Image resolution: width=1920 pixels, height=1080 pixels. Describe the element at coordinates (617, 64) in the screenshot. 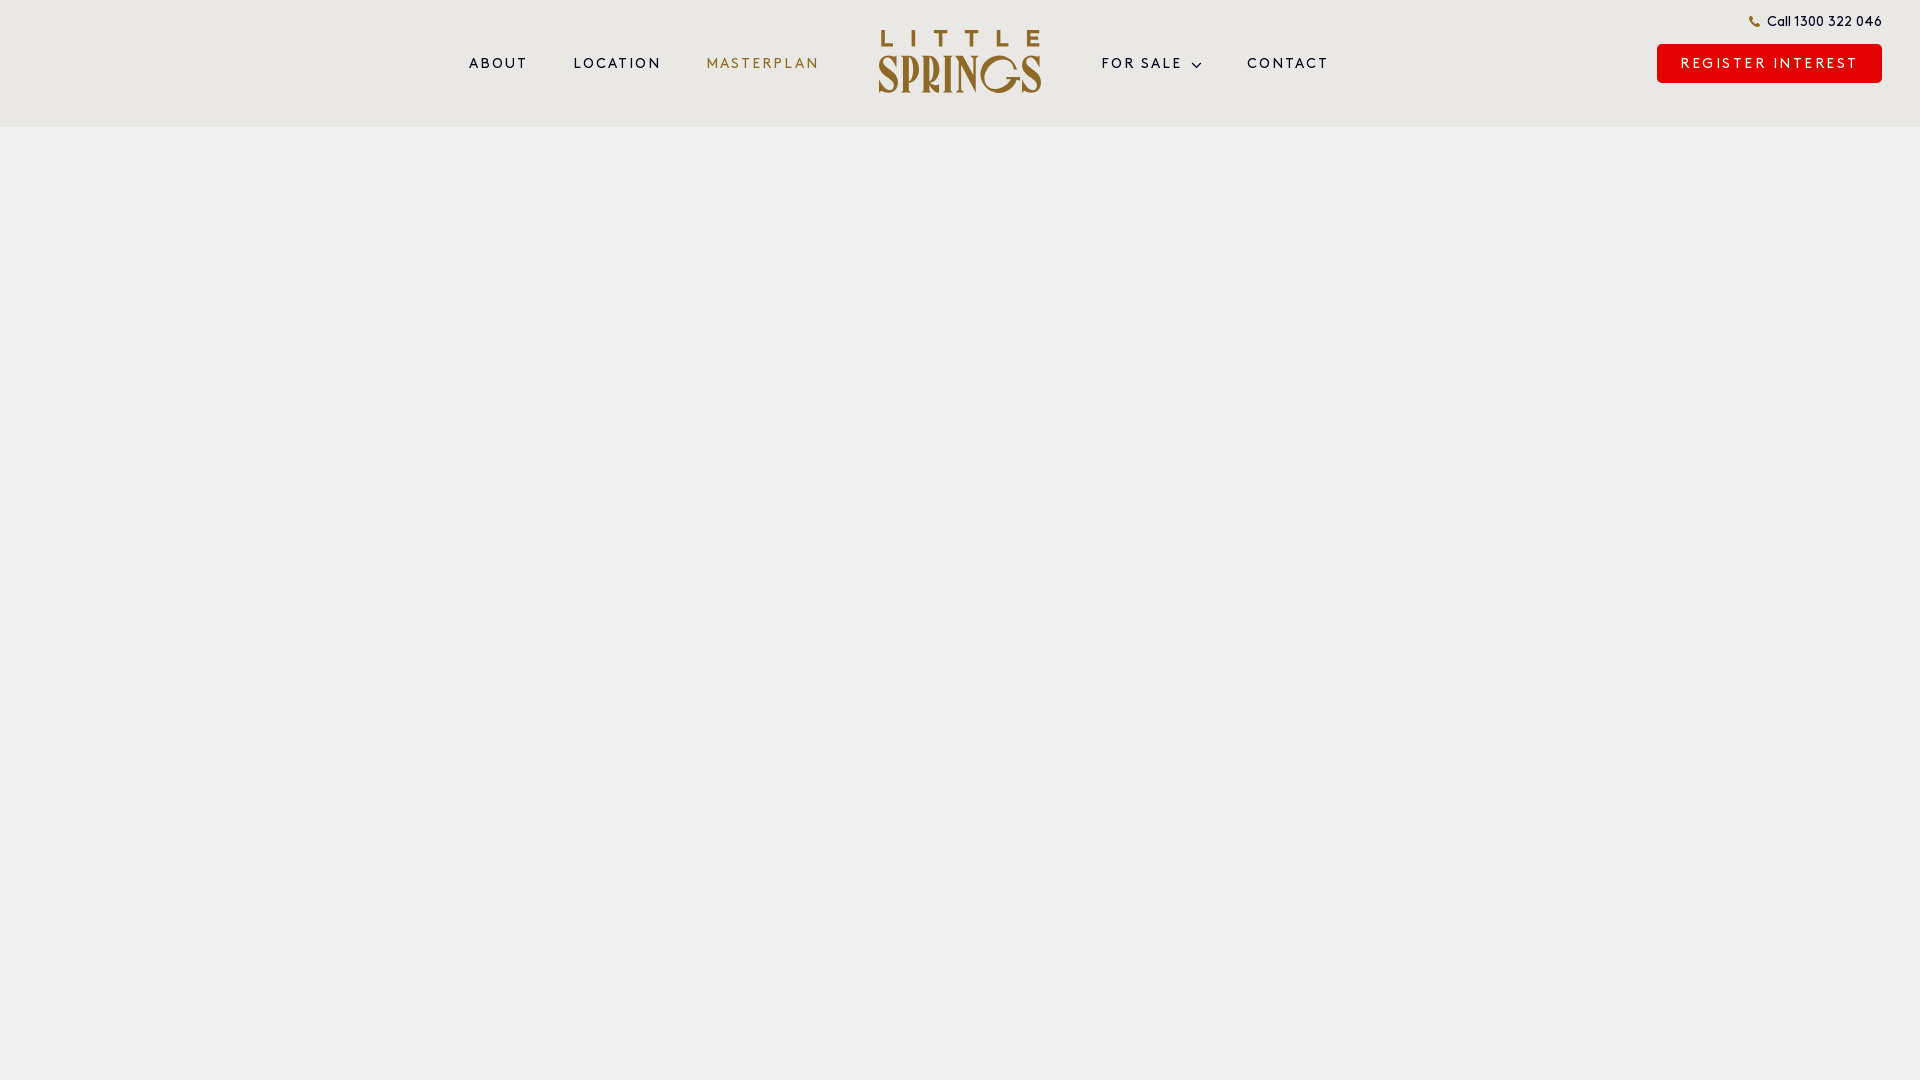

I see `LOCATION` at that location.